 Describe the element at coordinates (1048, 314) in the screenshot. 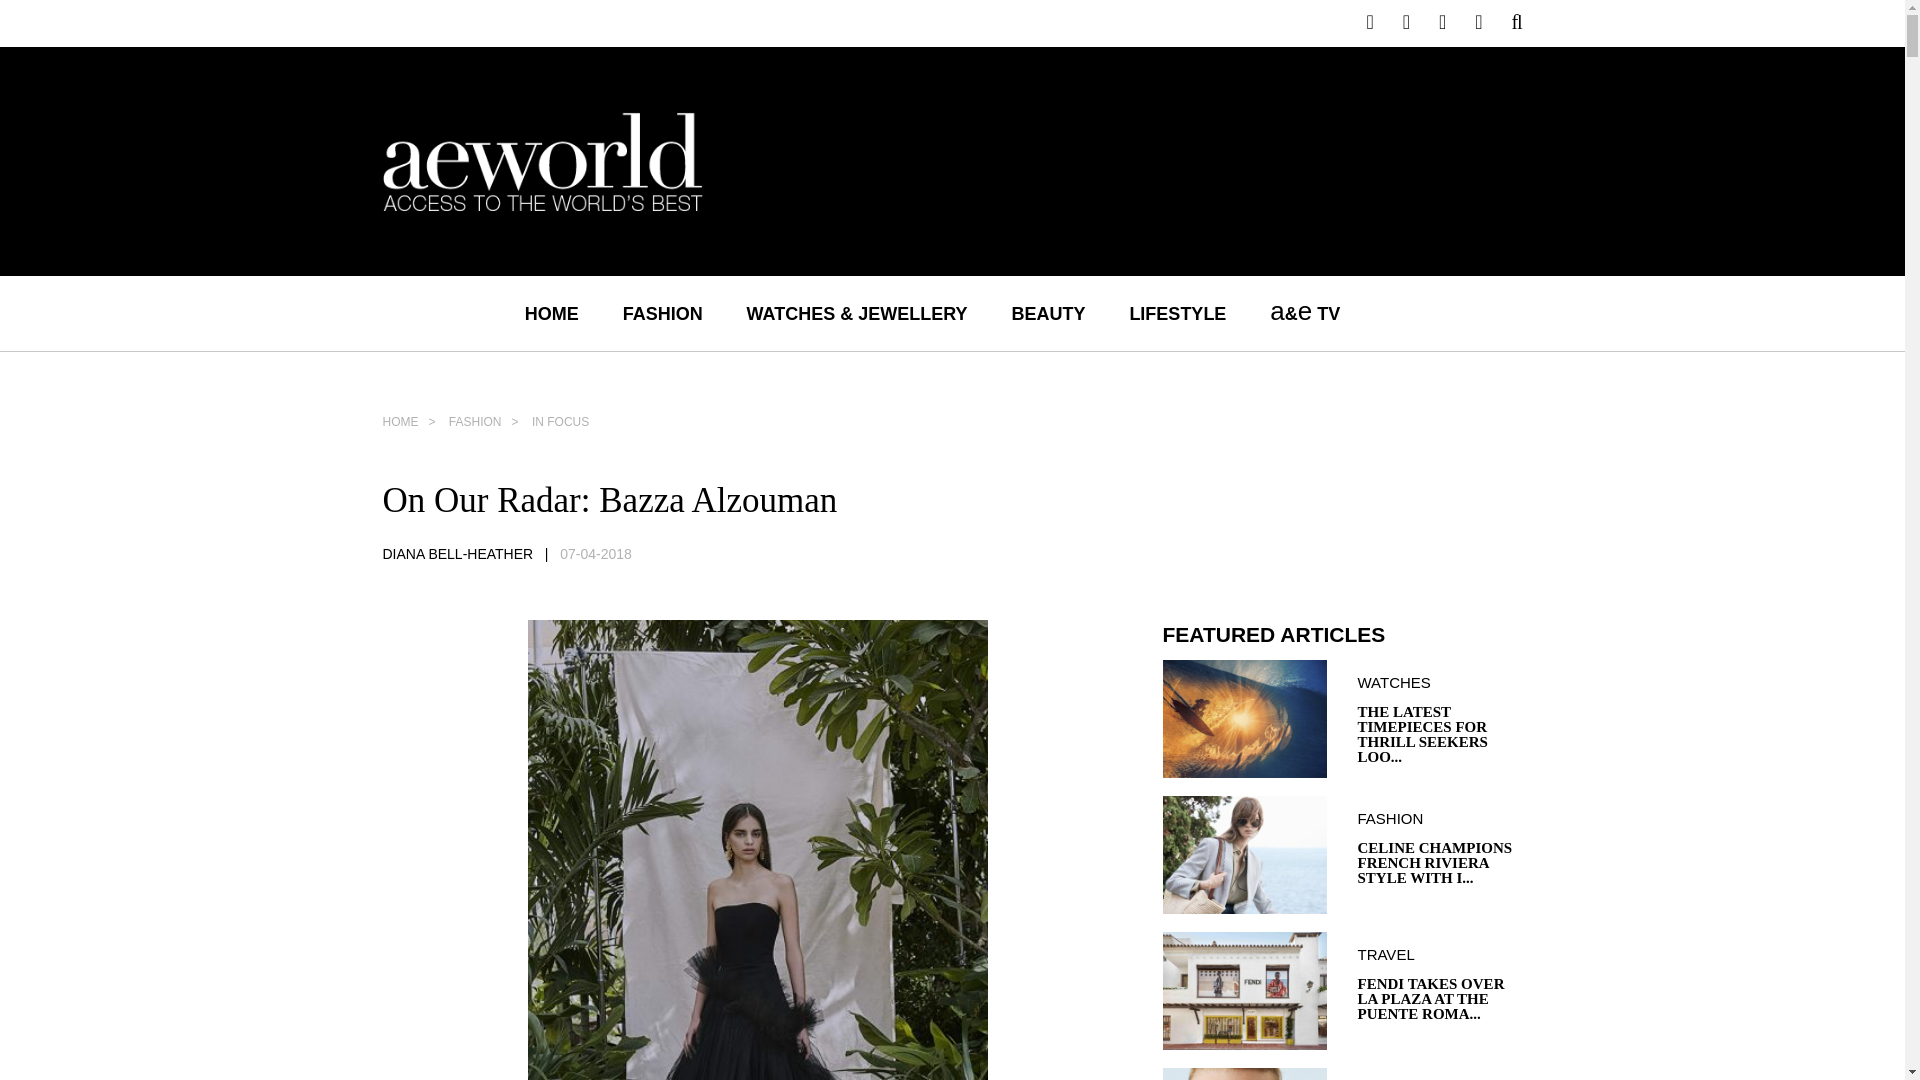

I see `BEAUTY` at that location.